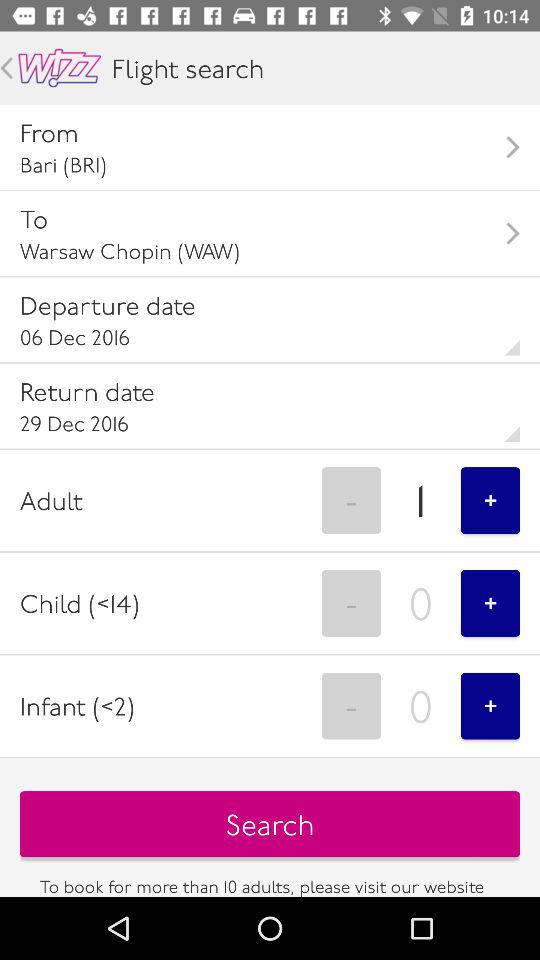 The image size is (540, 960). What do you see at coordinates (6, 68) in the screenshot?
I see `an arrow pointing to the left when pressed goes back a page` at bounding box center [6, 68].